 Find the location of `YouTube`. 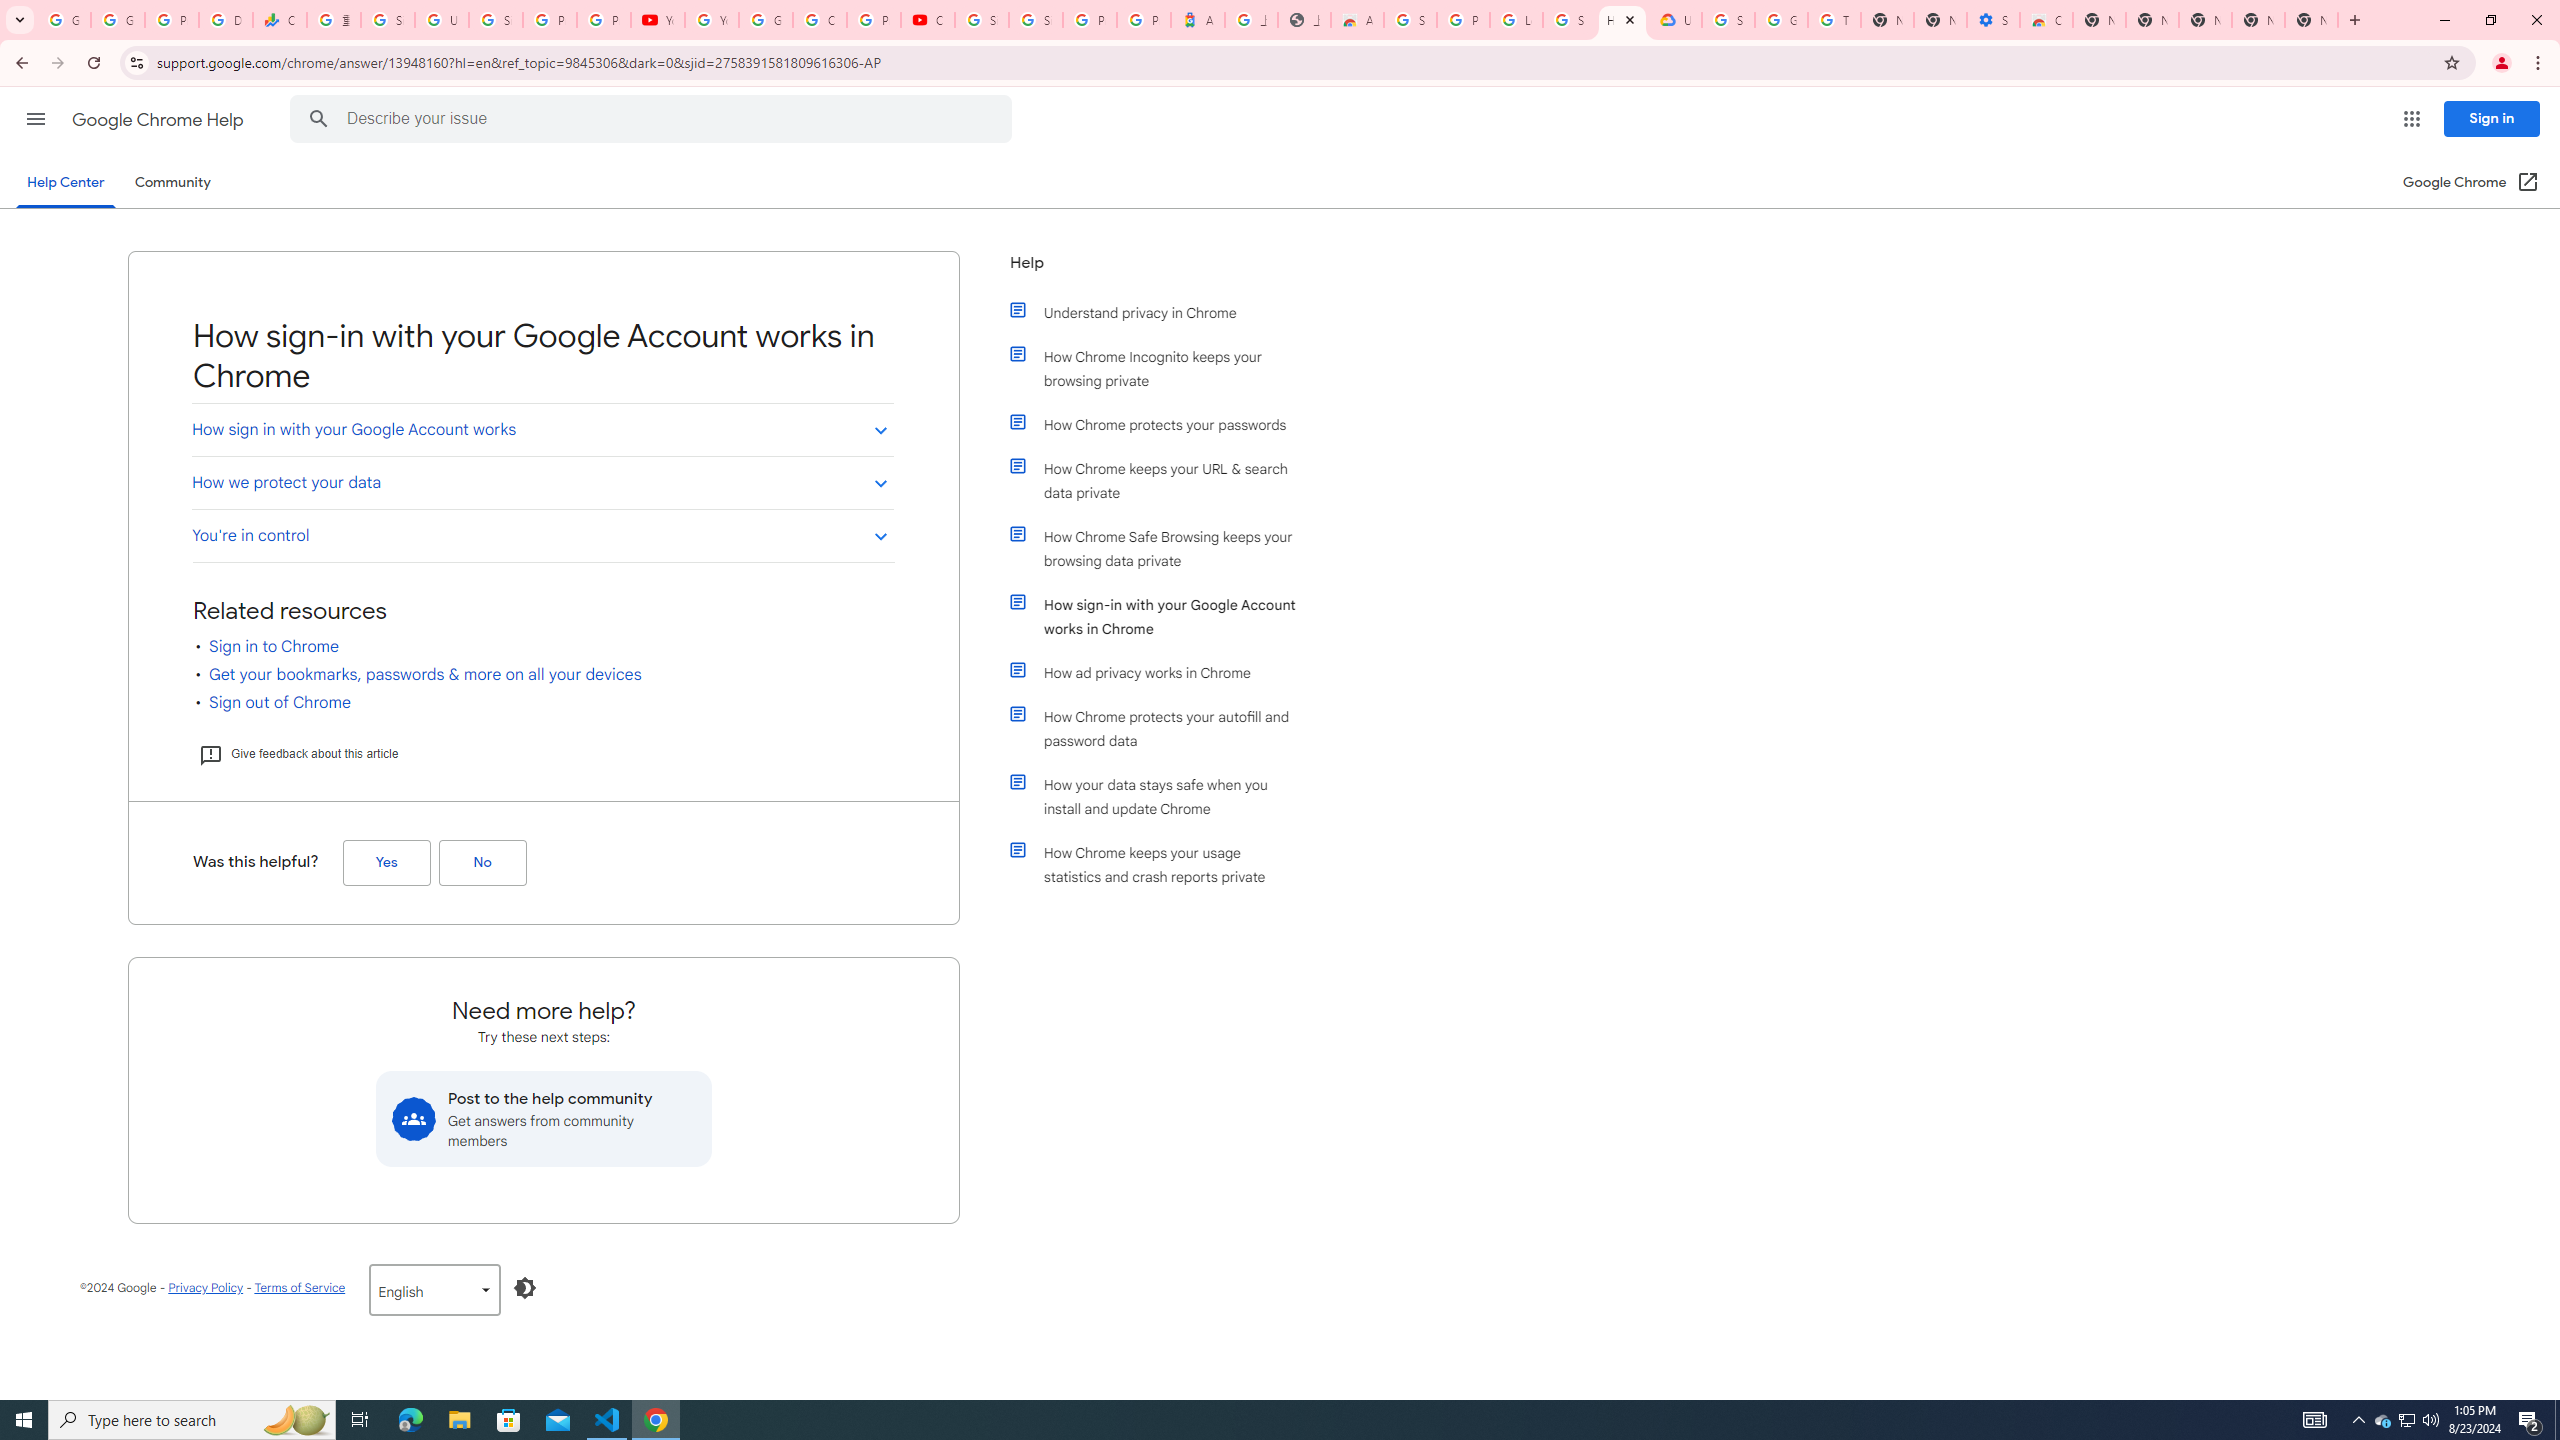

YouTube is located at coordinates (711, 20).